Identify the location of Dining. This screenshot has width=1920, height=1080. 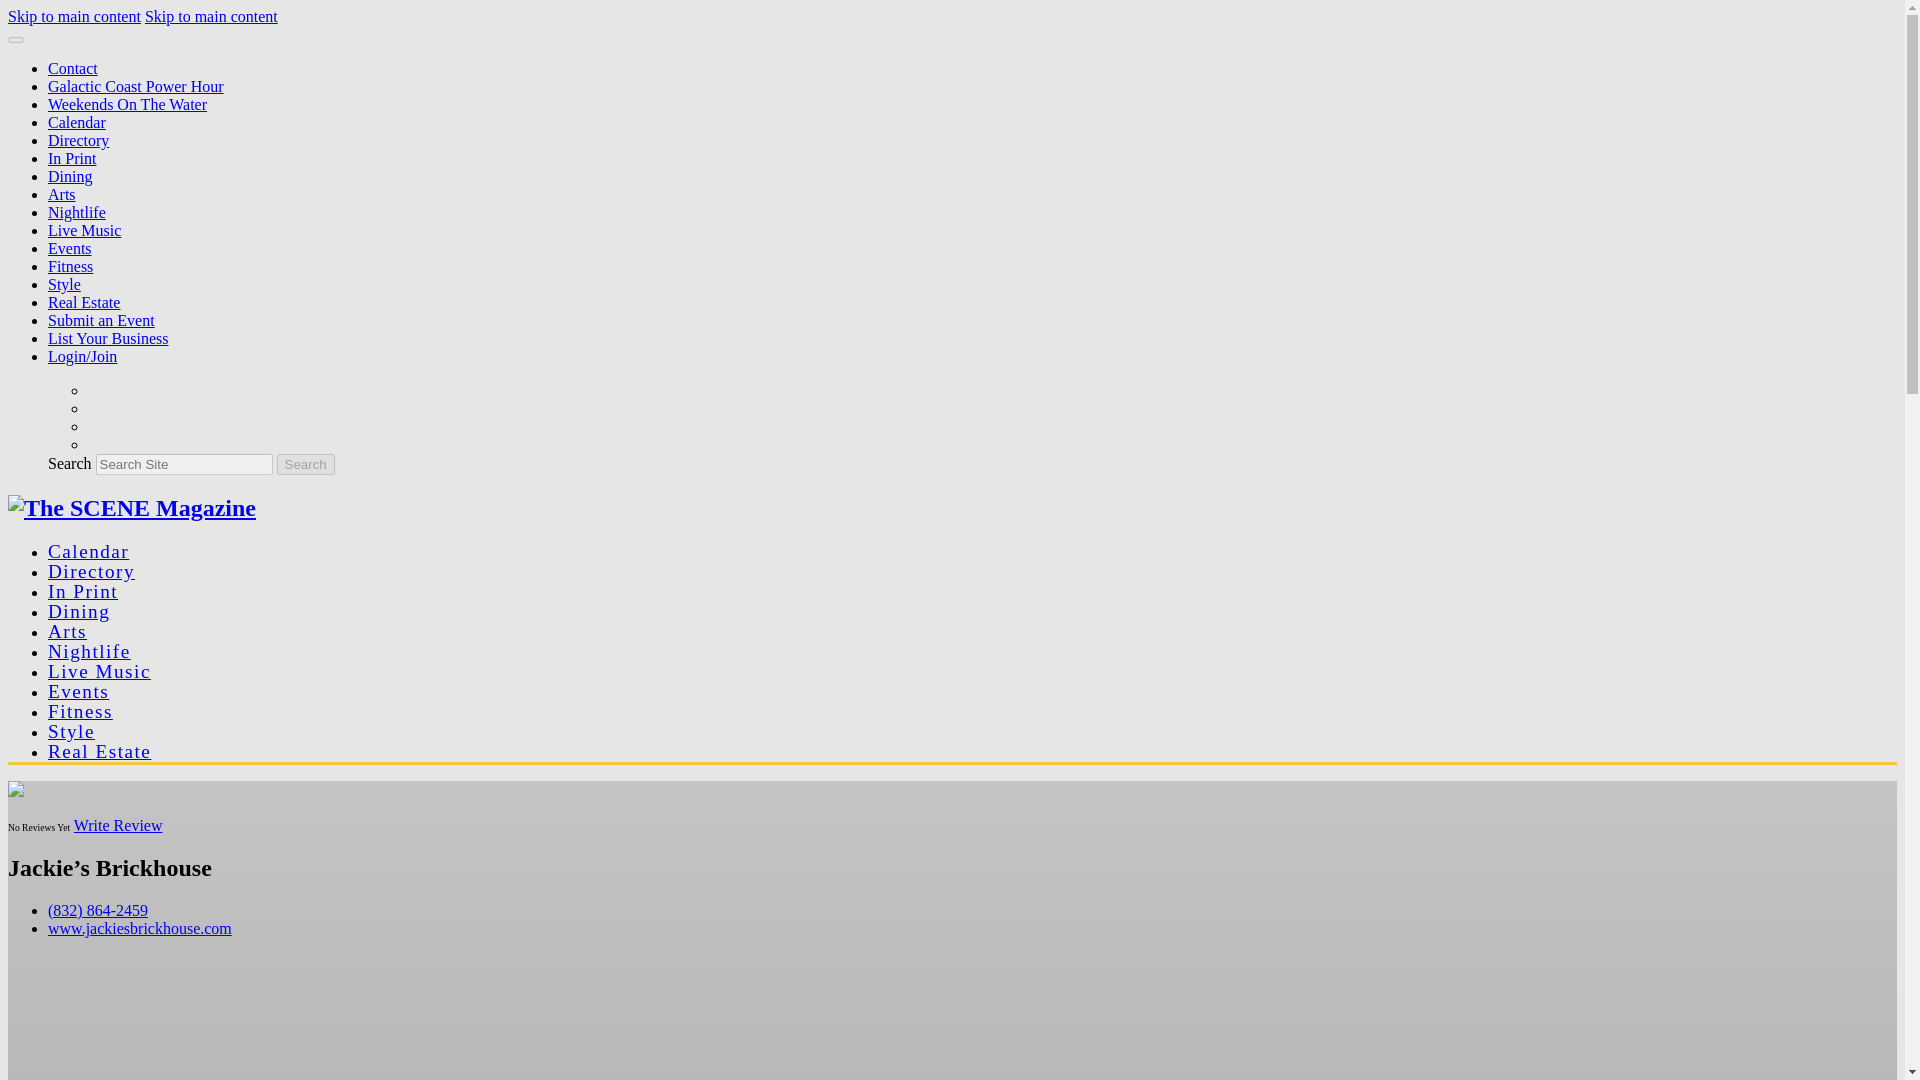
(70, 176).